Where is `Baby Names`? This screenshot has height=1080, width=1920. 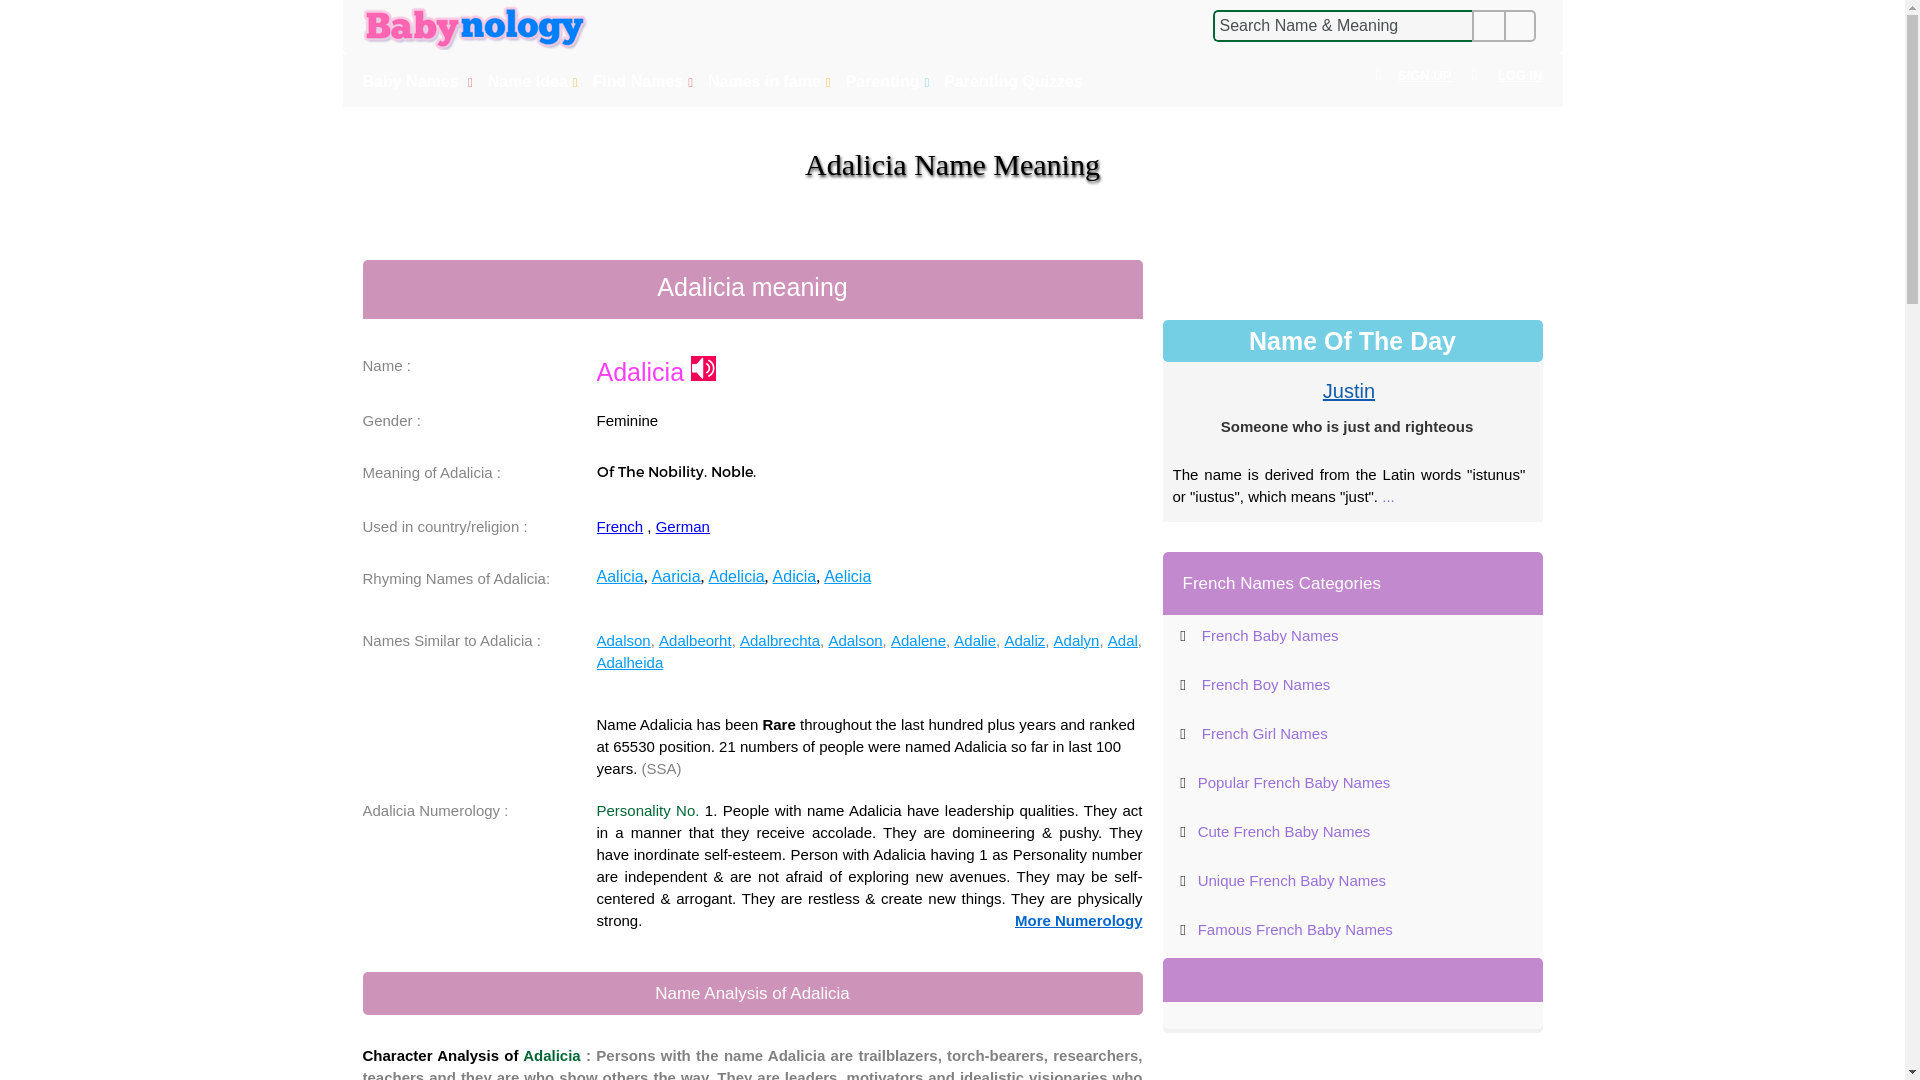 Baby Names is located at coordinates (419, 82).